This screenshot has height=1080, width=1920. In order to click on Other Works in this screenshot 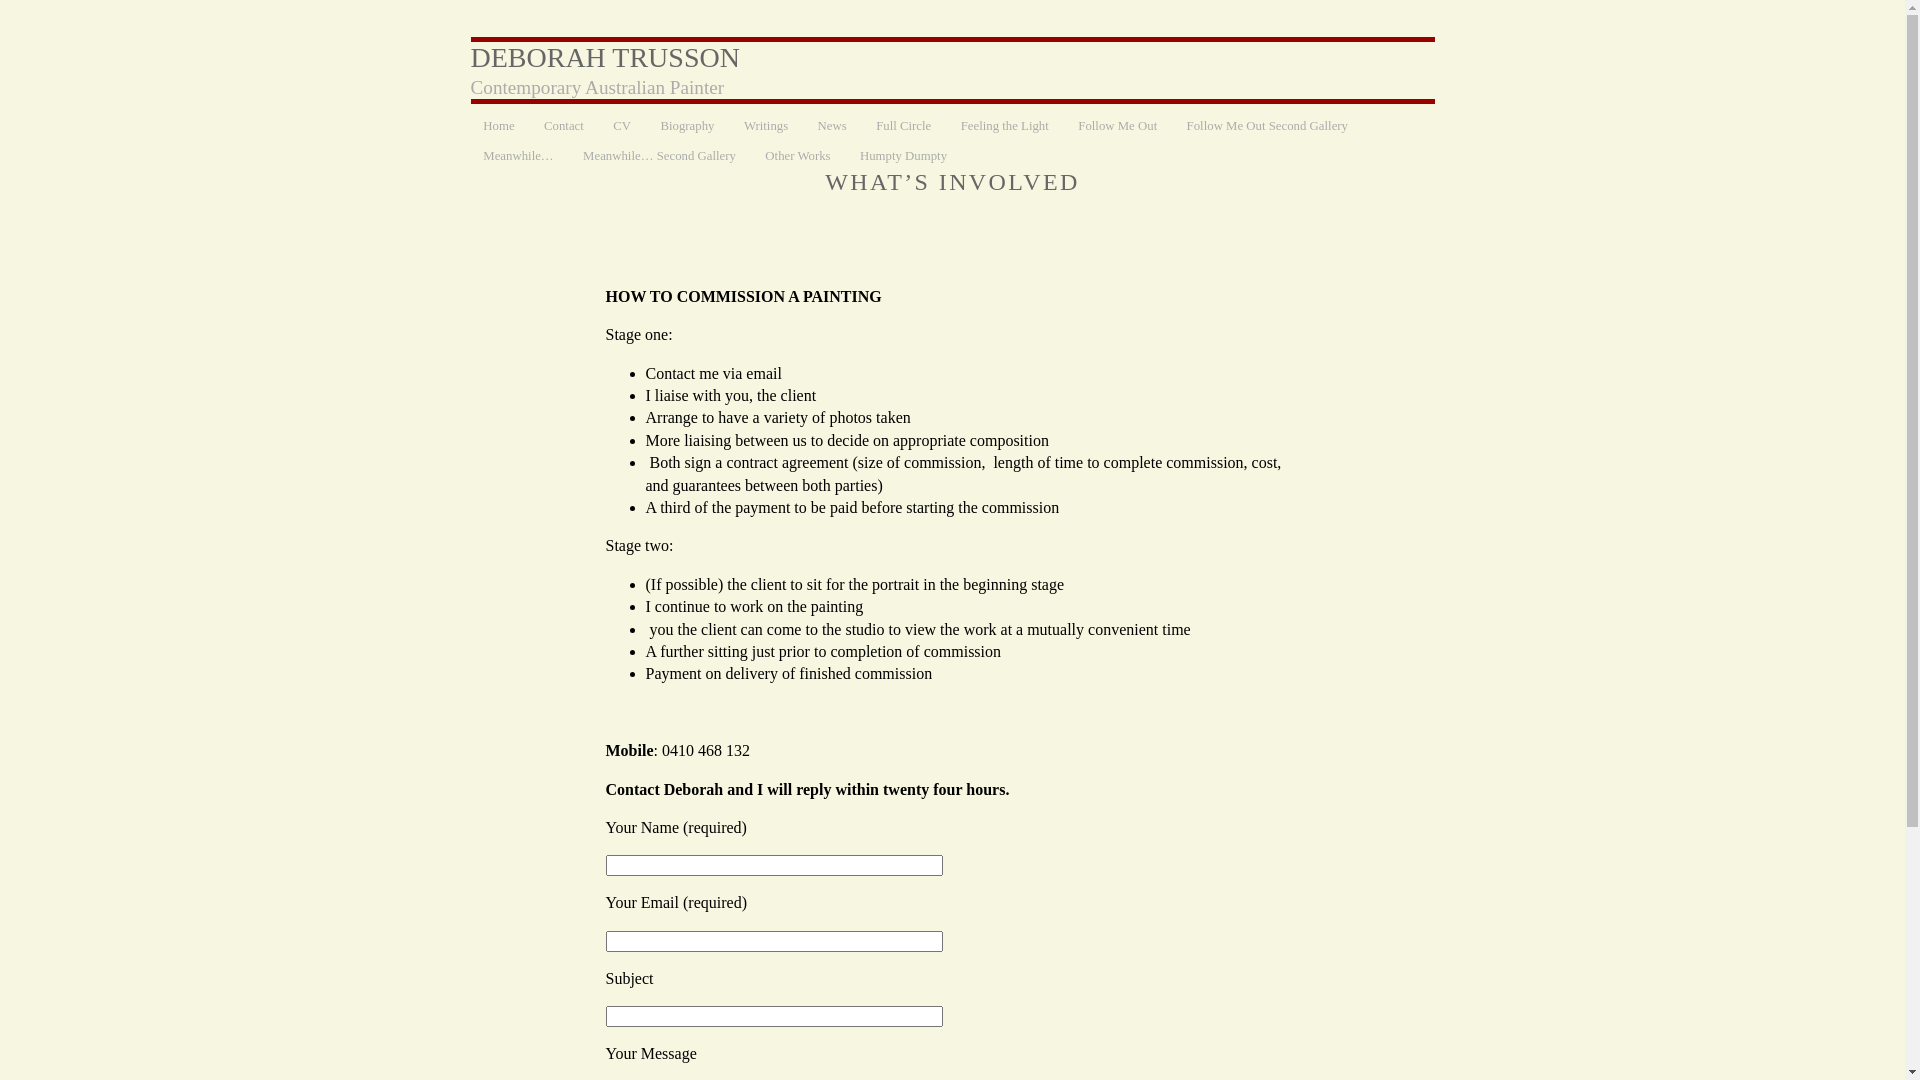, I will do `click(798, 156)`.